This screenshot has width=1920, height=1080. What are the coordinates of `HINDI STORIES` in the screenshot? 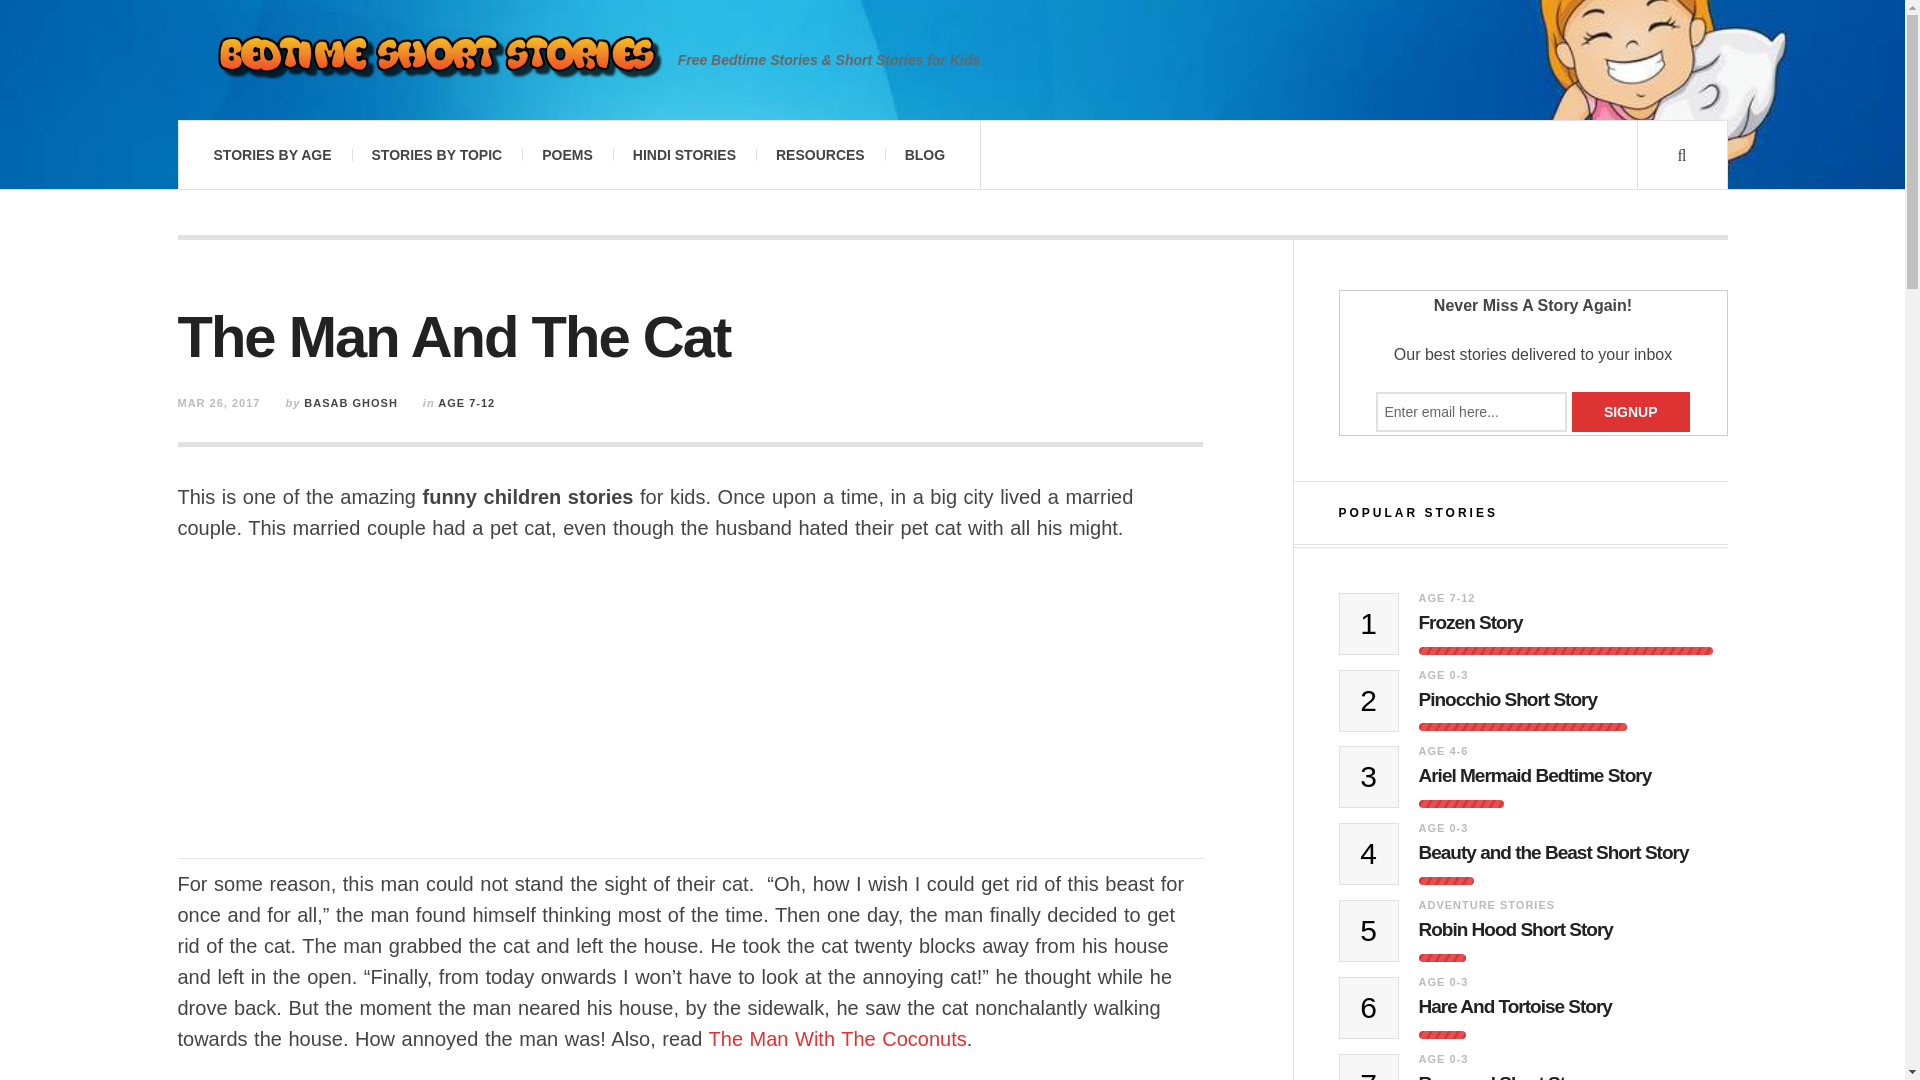 It's located at (684, 154).